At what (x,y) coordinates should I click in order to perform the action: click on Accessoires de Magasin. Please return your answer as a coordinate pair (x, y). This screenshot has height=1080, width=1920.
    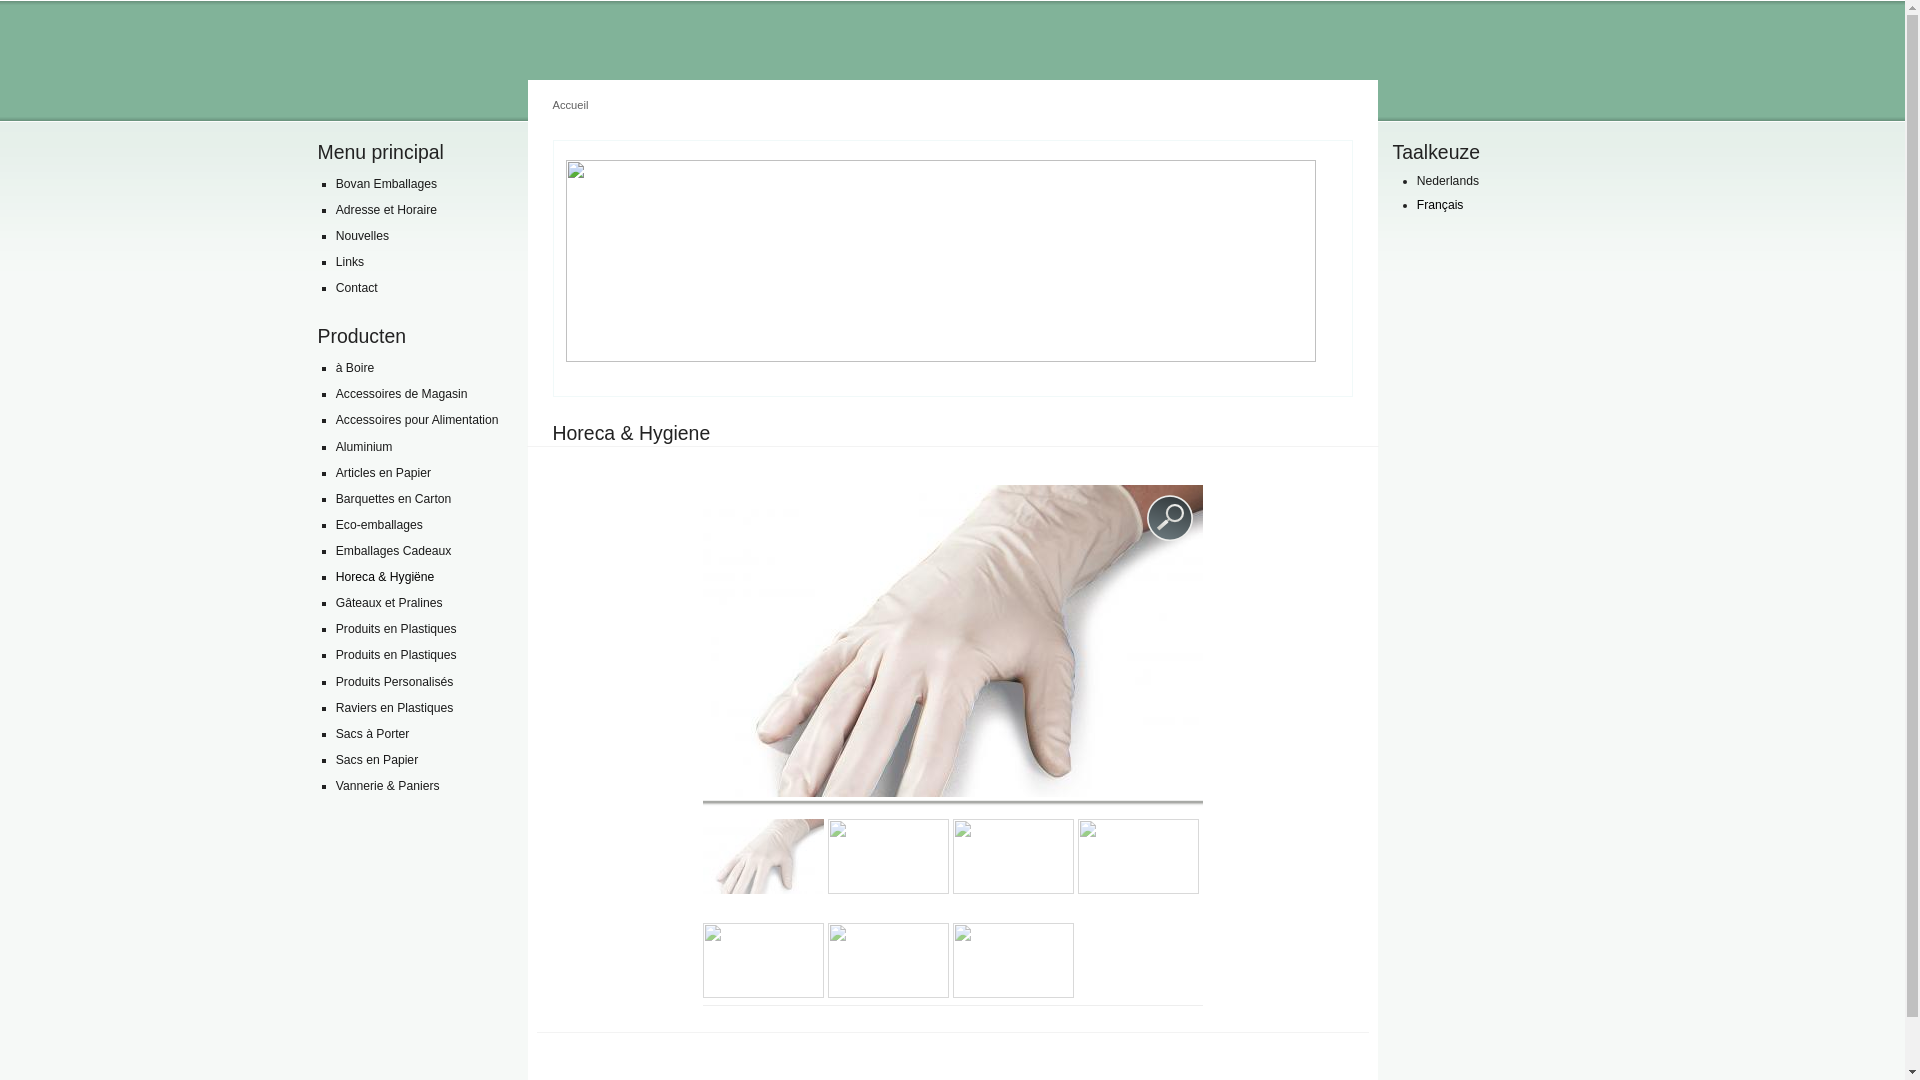
    Looking at the image, I should click on (421, 394).